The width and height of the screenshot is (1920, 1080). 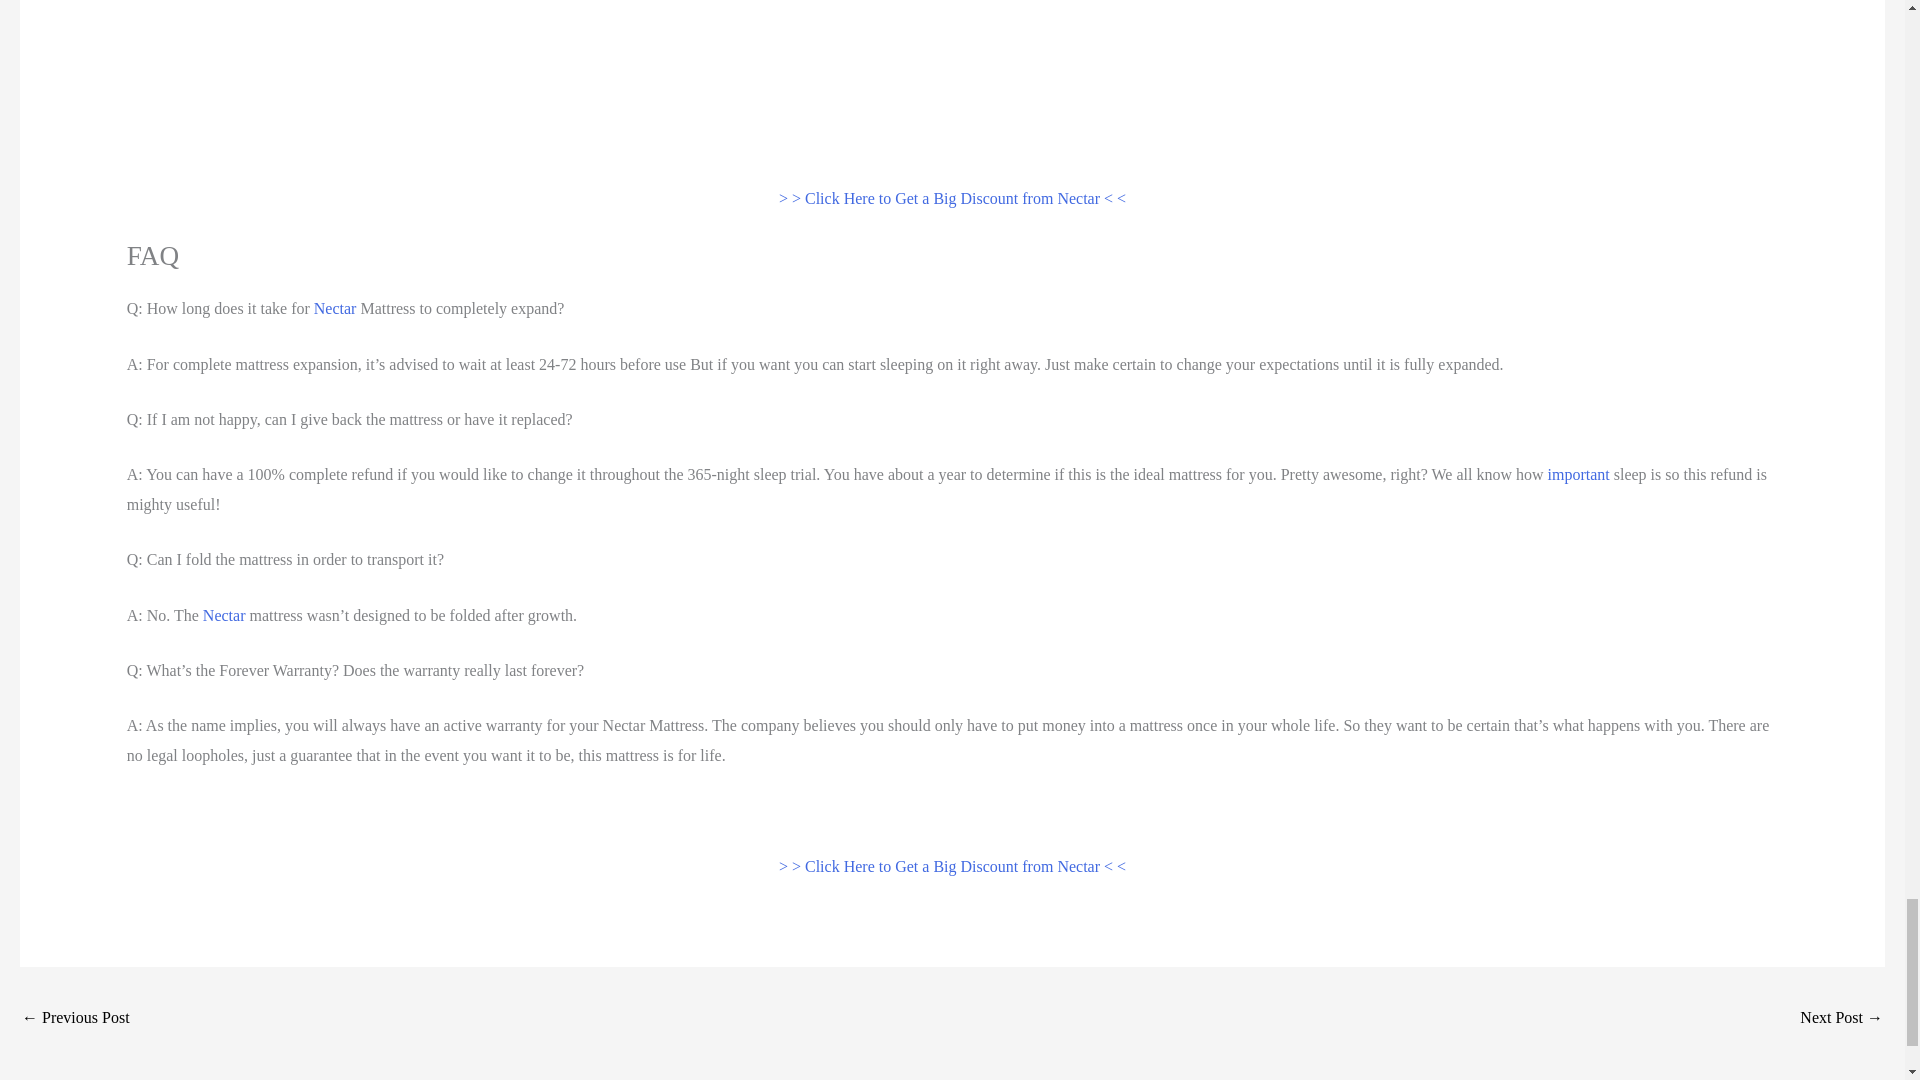 What do you see at coordinates (336, 308) in the screenshot?
I see `Nectar` at bounding box center [336, 308].